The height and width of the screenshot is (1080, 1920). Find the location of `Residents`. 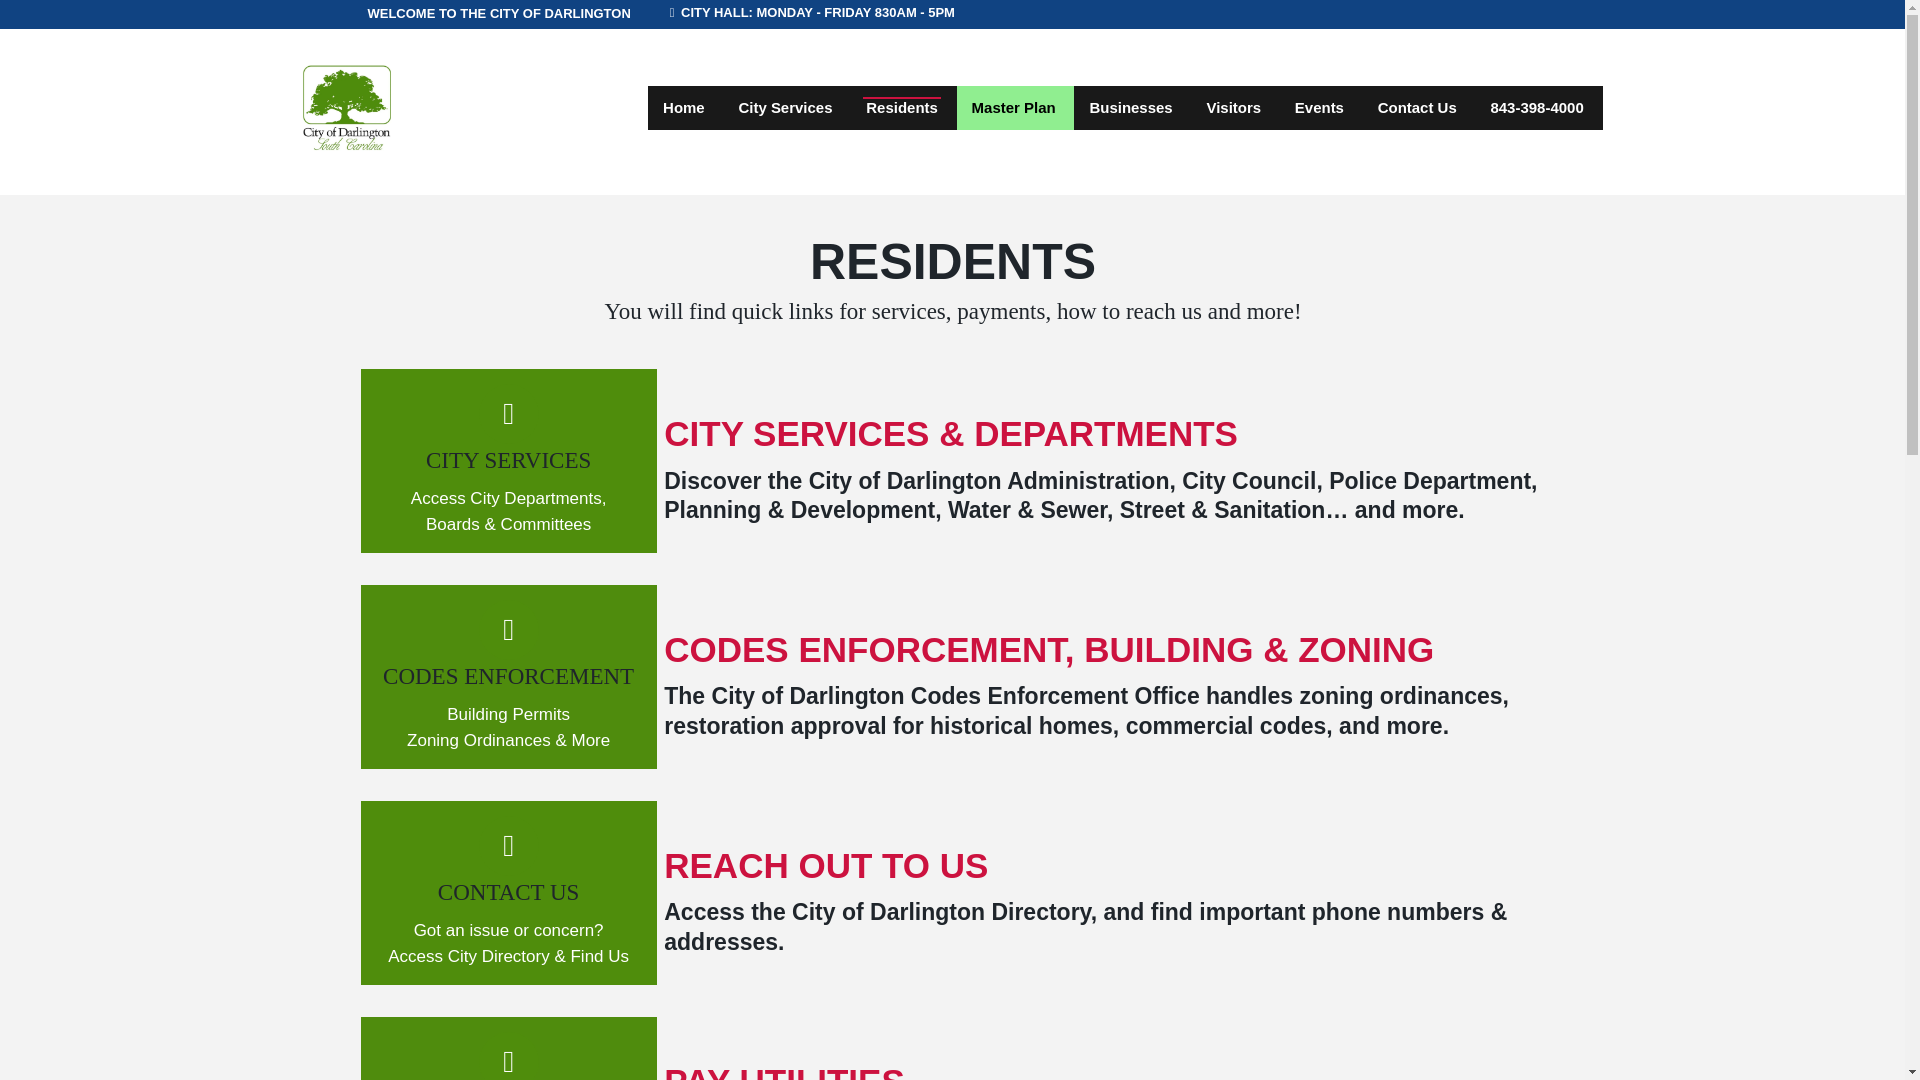

Residents is located at coordinates (901, 108).